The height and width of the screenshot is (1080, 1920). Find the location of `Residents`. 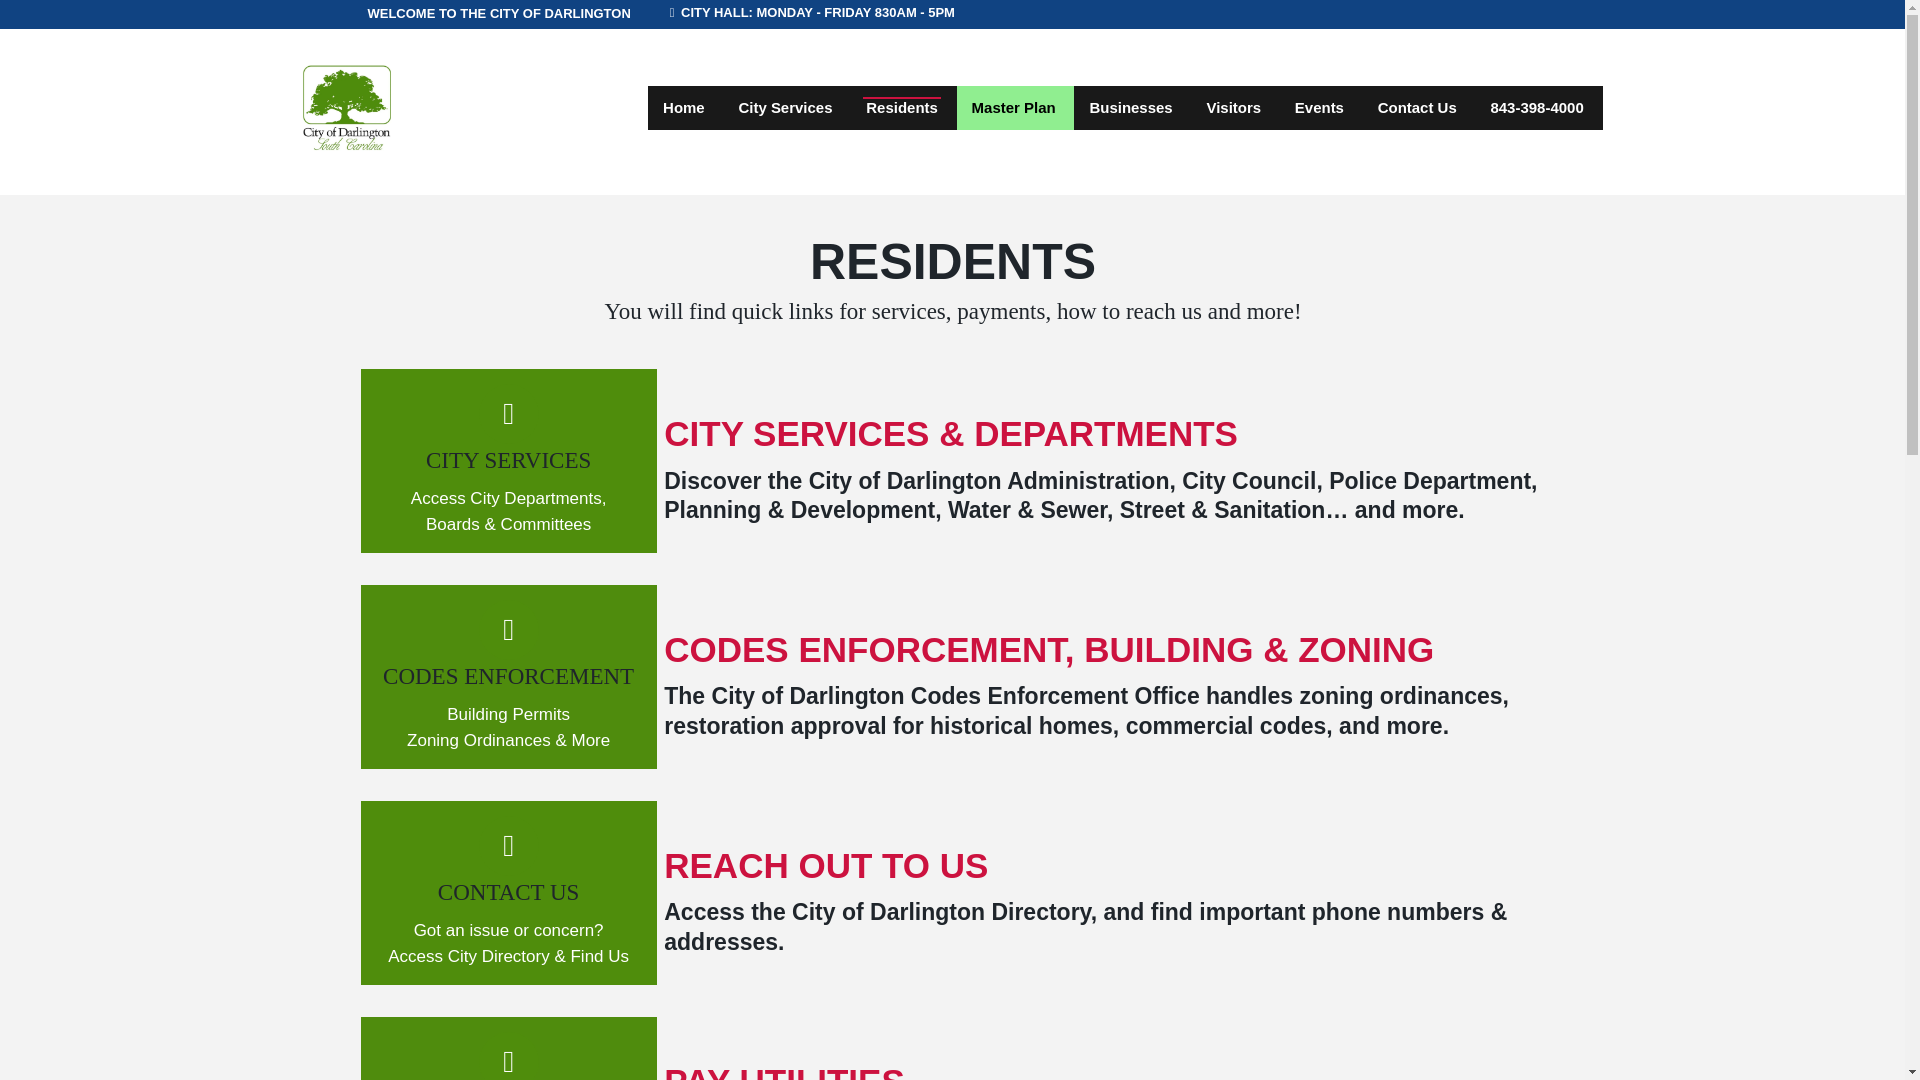

Residents is located at coordinates (901, 108).